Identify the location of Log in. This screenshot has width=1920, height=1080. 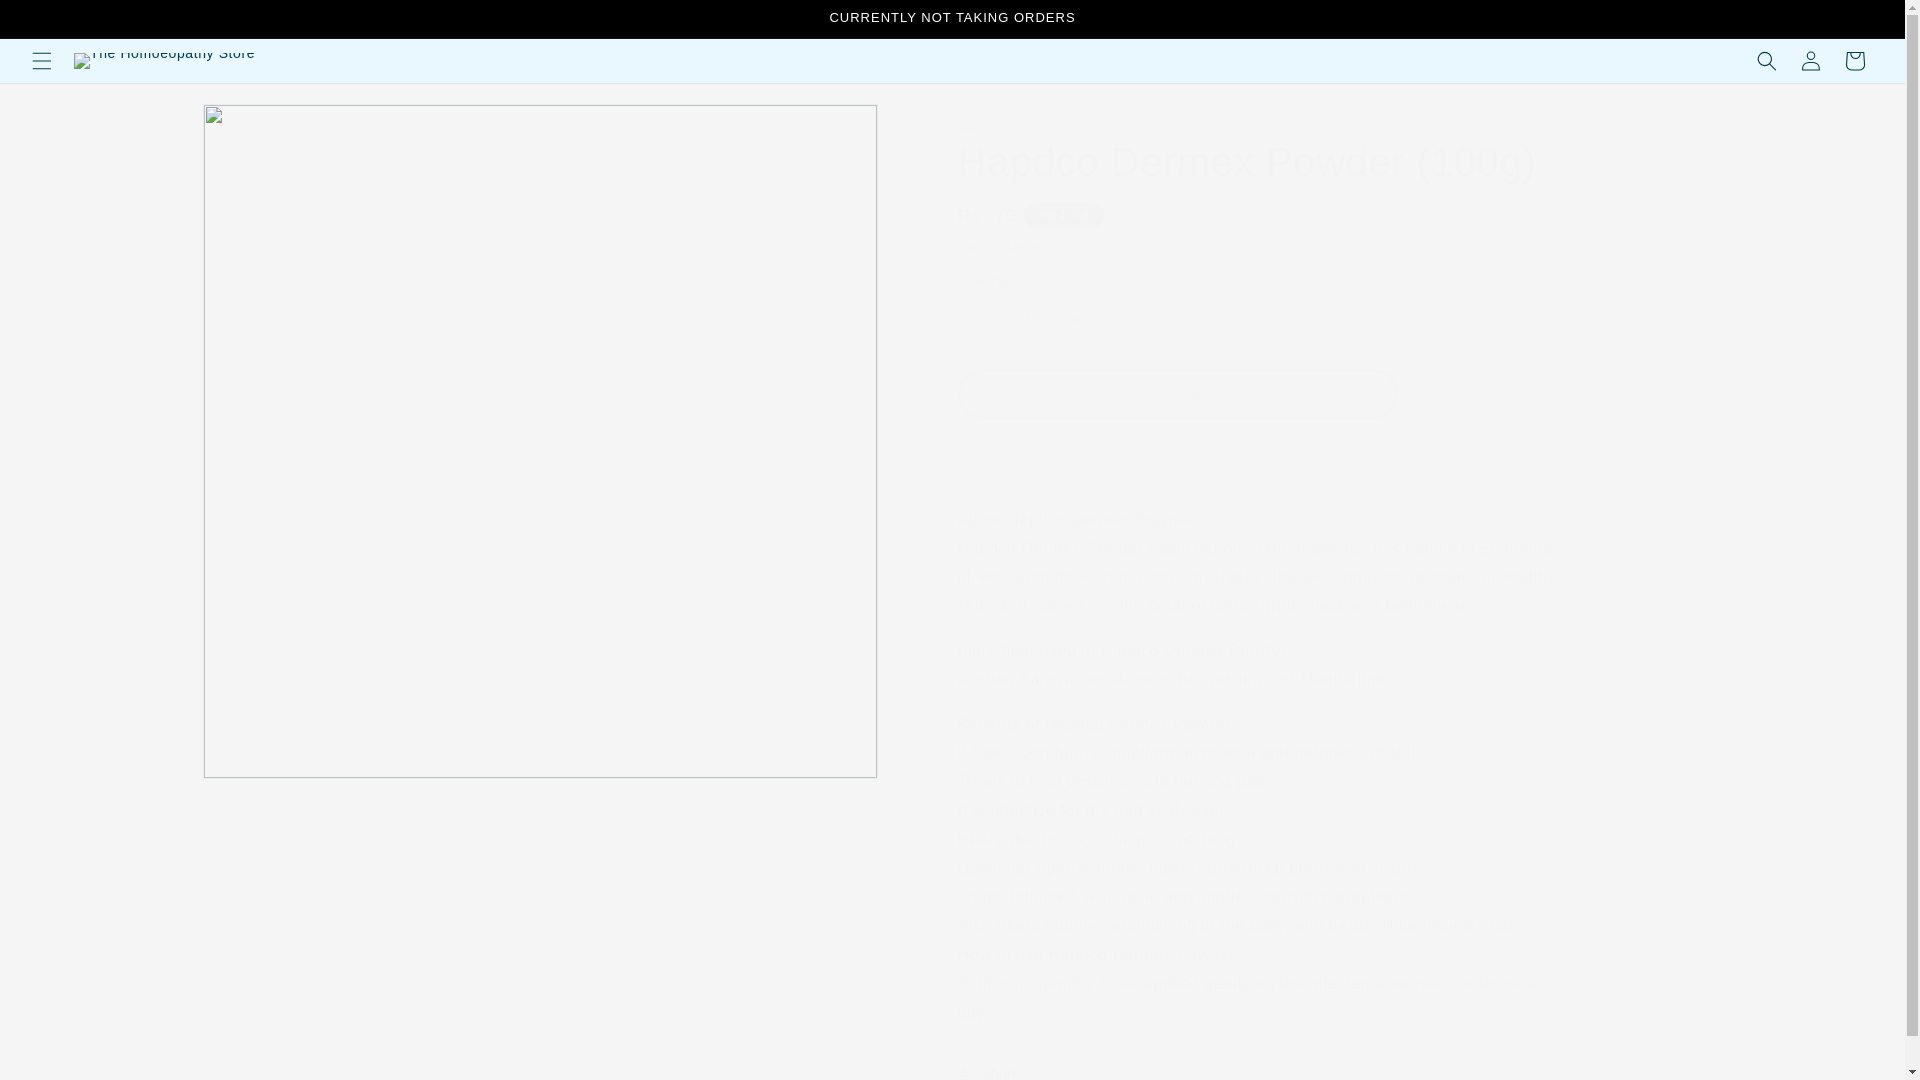
(1811, 60).